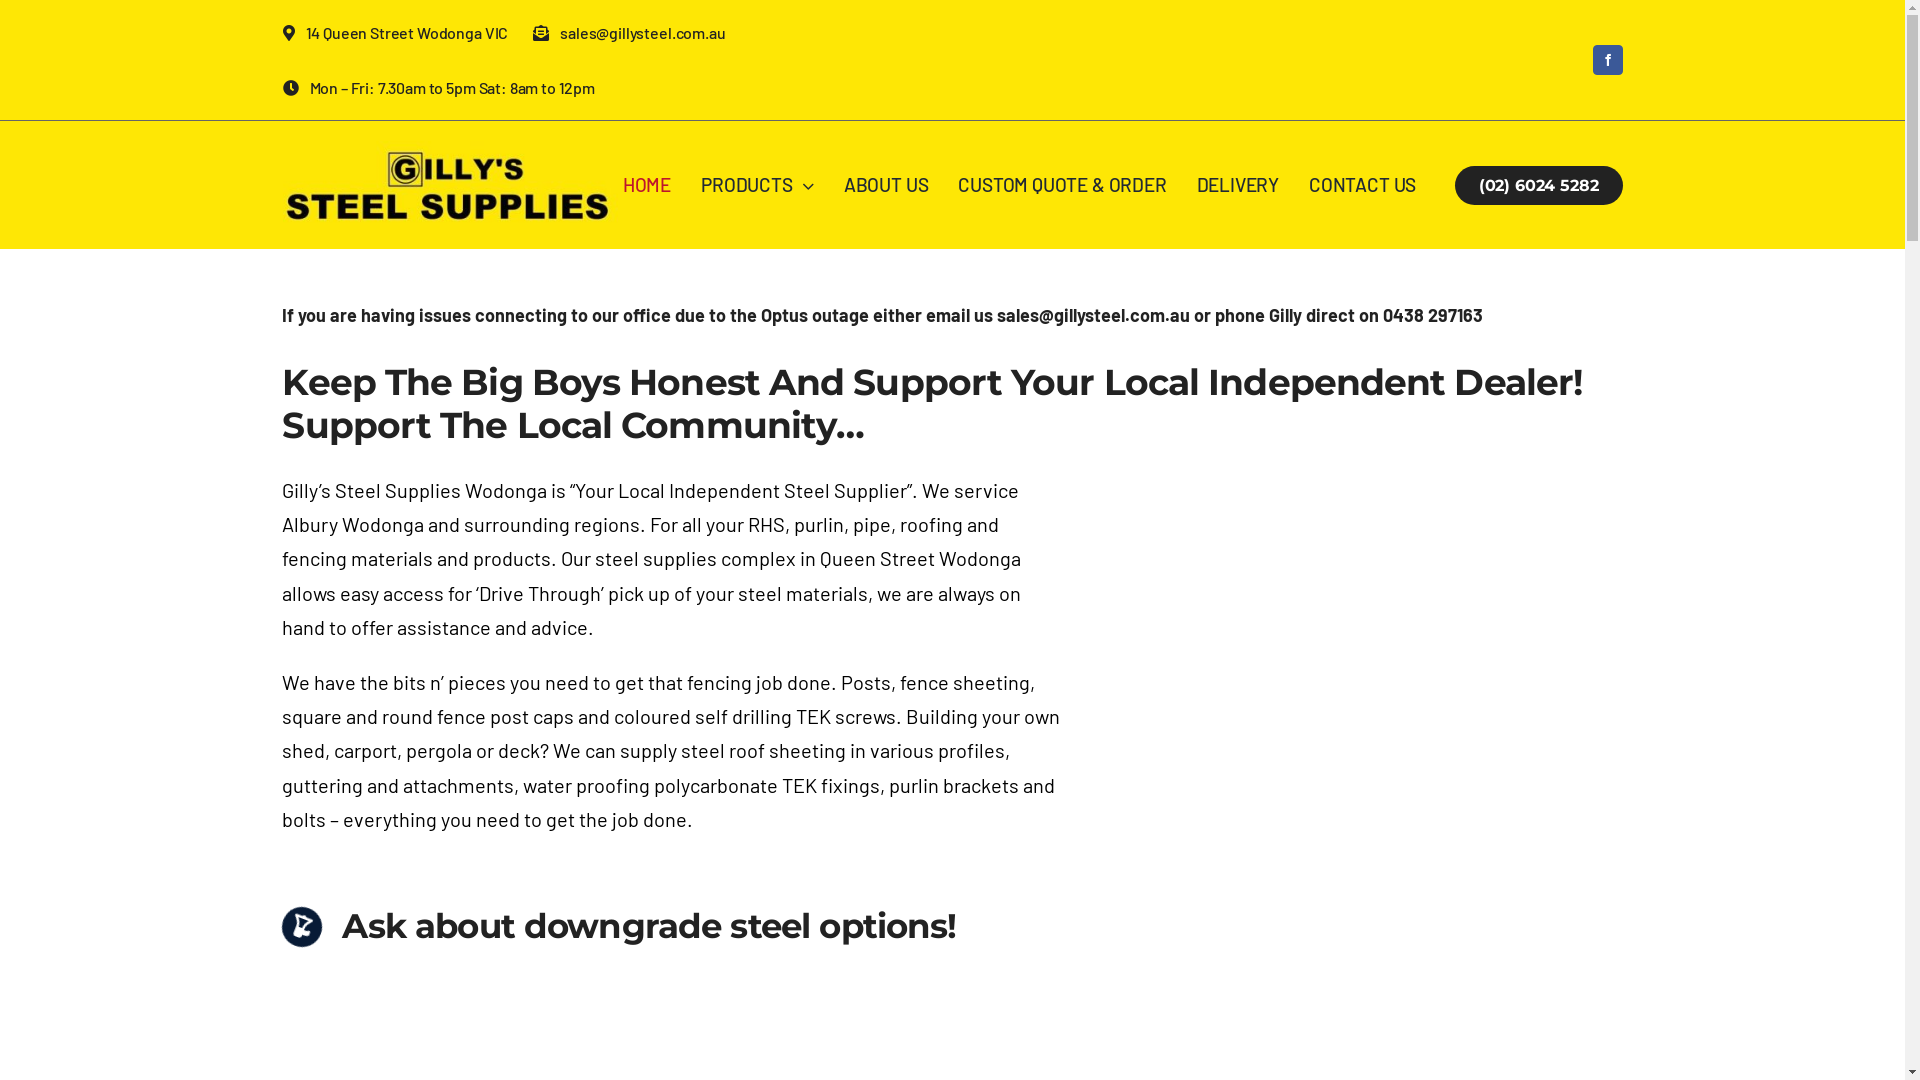 Image resolution: width=1920 pixels, height=1080 pixels. I want to click on HOME, so click(647, 185).